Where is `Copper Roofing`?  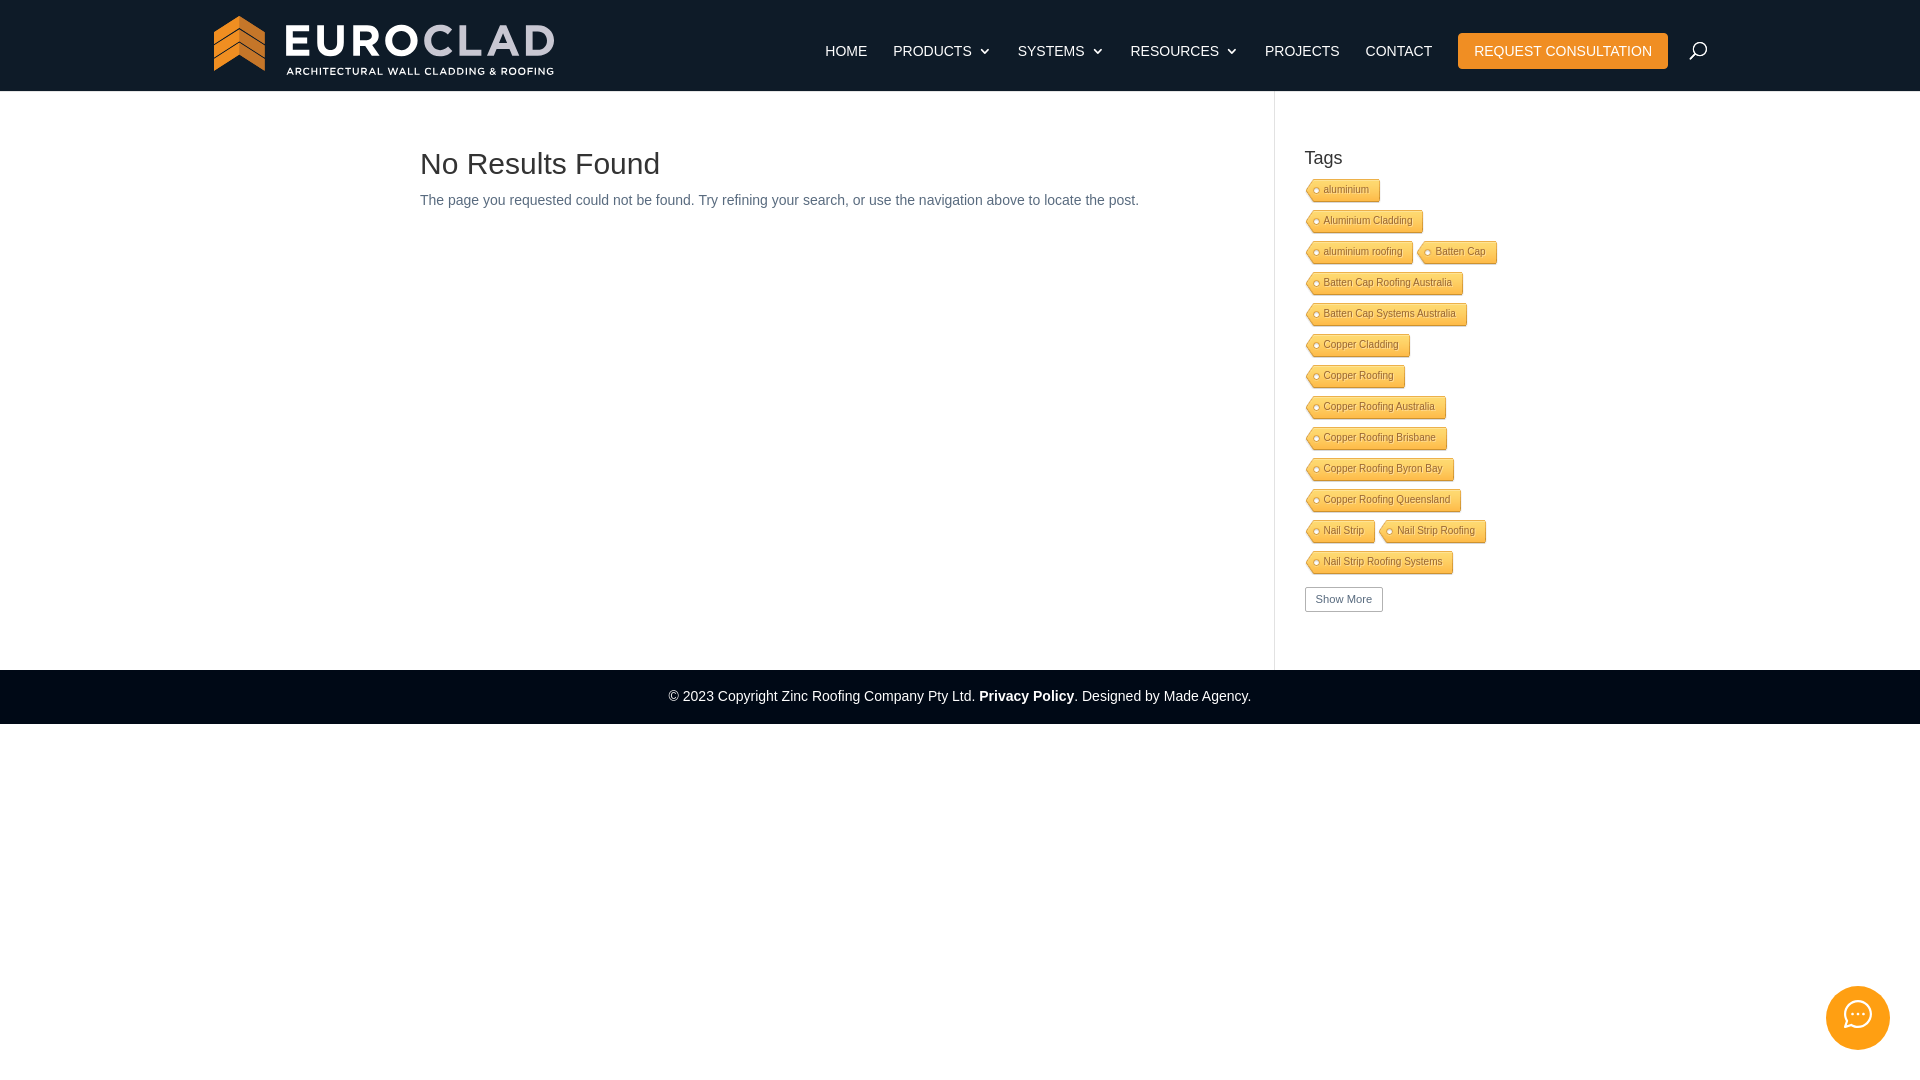 Copper Roofing is located at coordinates (1354, 378).